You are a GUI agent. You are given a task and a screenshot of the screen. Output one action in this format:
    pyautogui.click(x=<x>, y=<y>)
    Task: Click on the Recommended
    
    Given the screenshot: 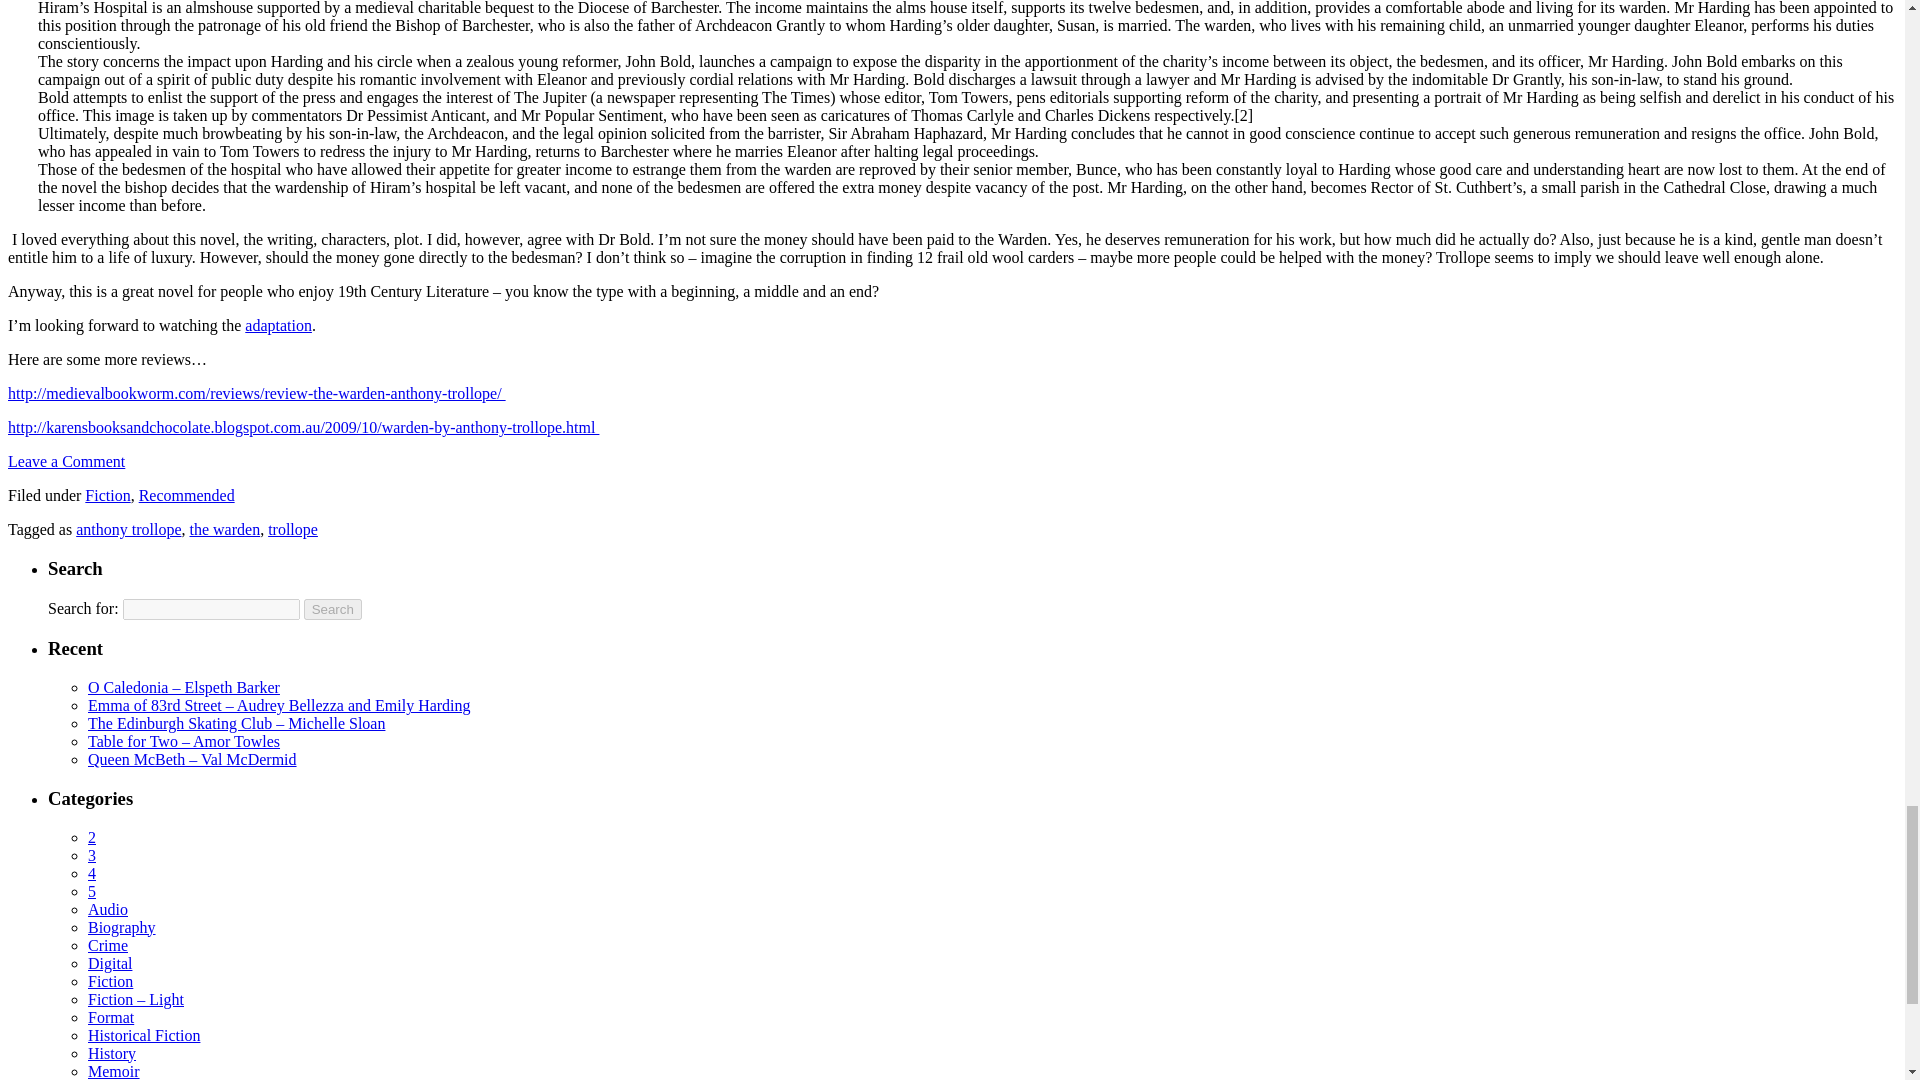 What is the action you would take?
    pyautogui.click(x=186, y=496)
    